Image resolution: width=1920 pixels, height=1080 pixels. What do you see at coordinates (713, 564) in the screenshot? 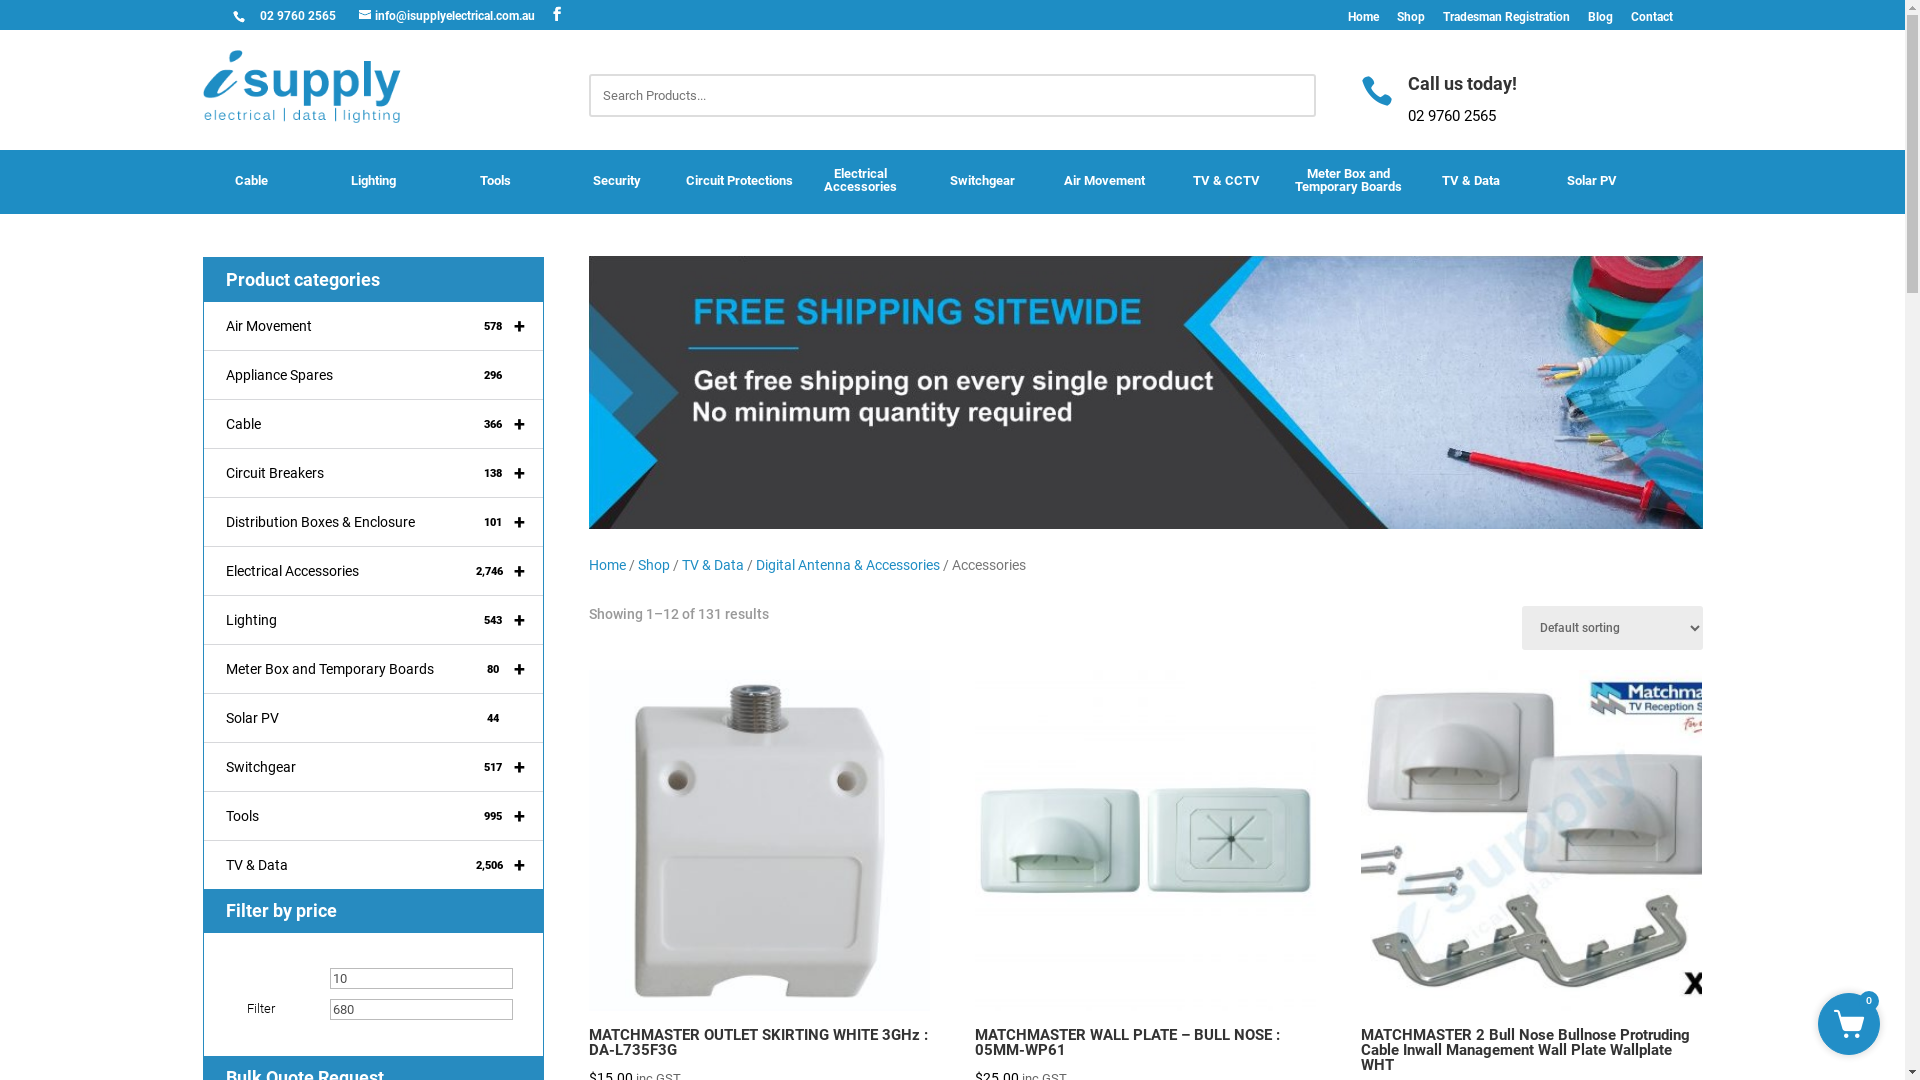
I see `TV & Data` at bounding box center [713, 564].